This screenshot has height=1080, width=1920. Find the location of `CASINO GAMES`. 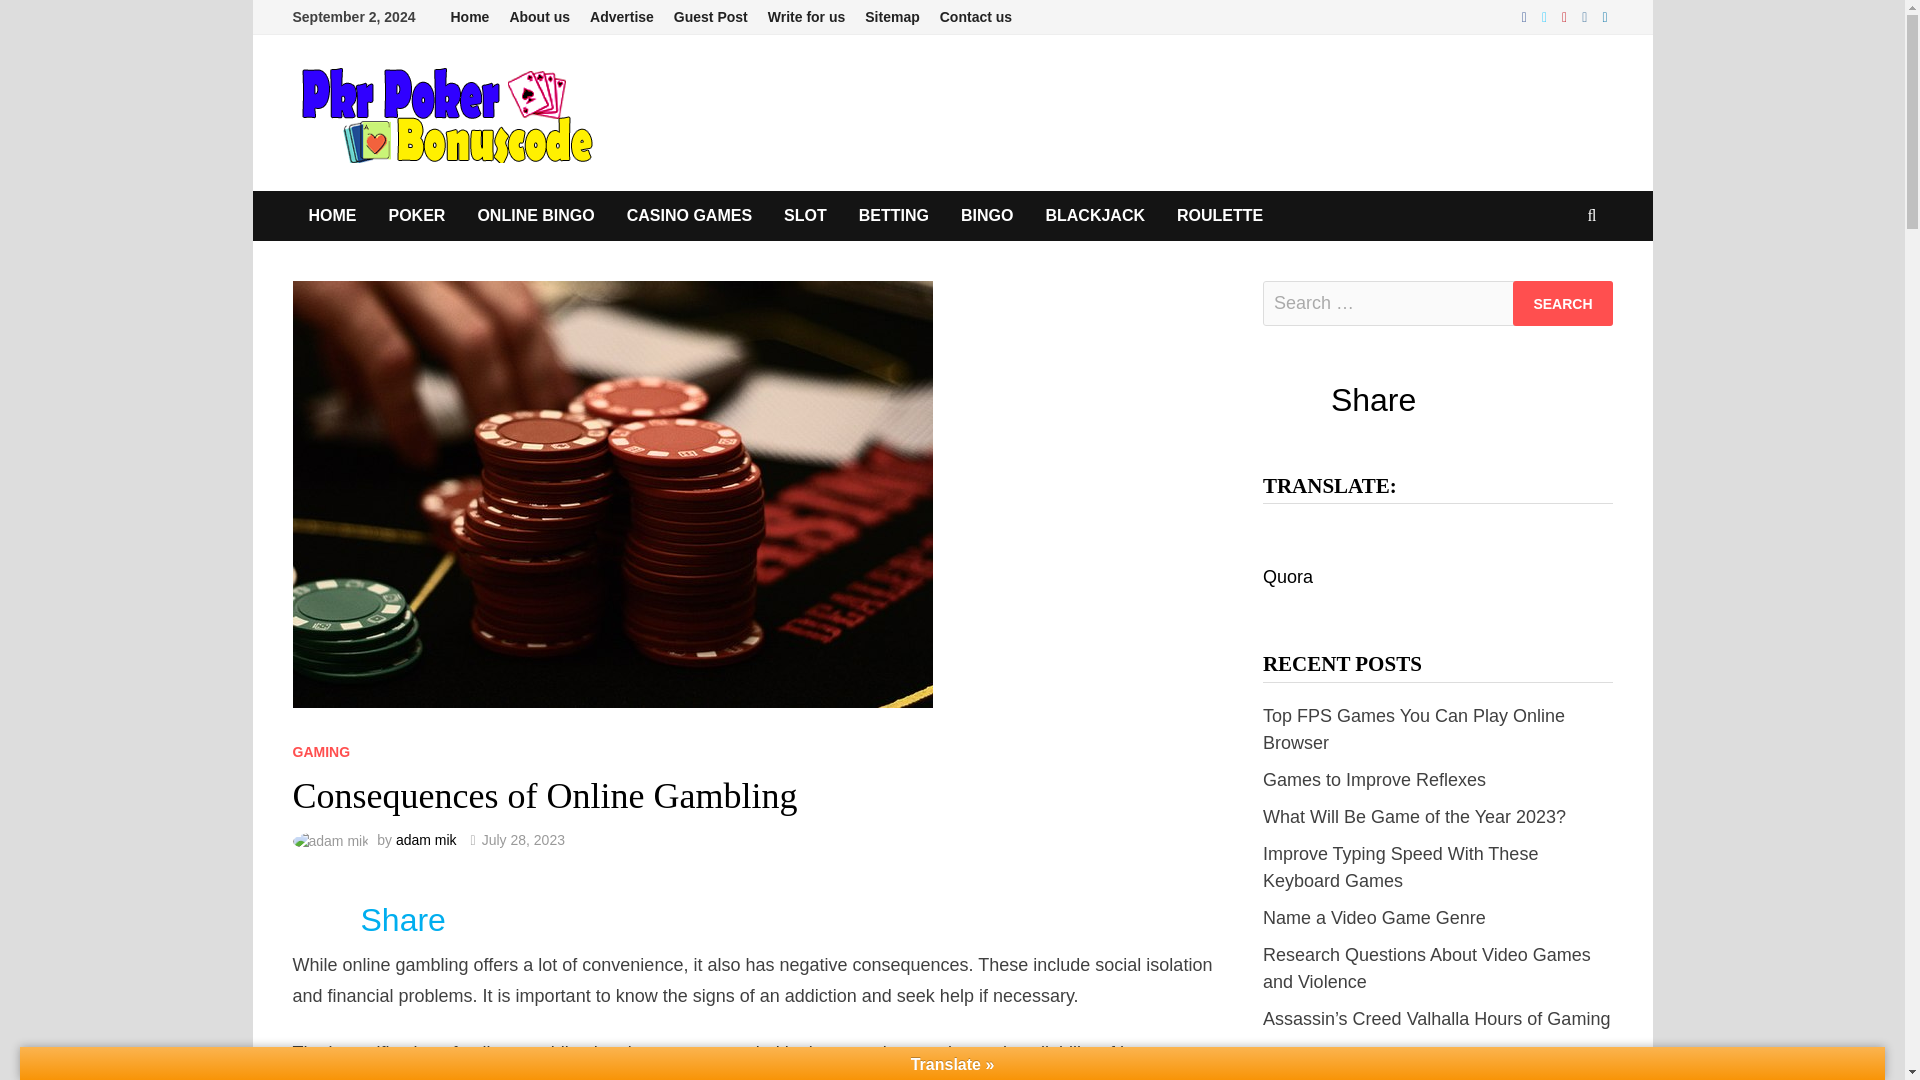

CASINO GAMES is located at coordinates (689, 216).